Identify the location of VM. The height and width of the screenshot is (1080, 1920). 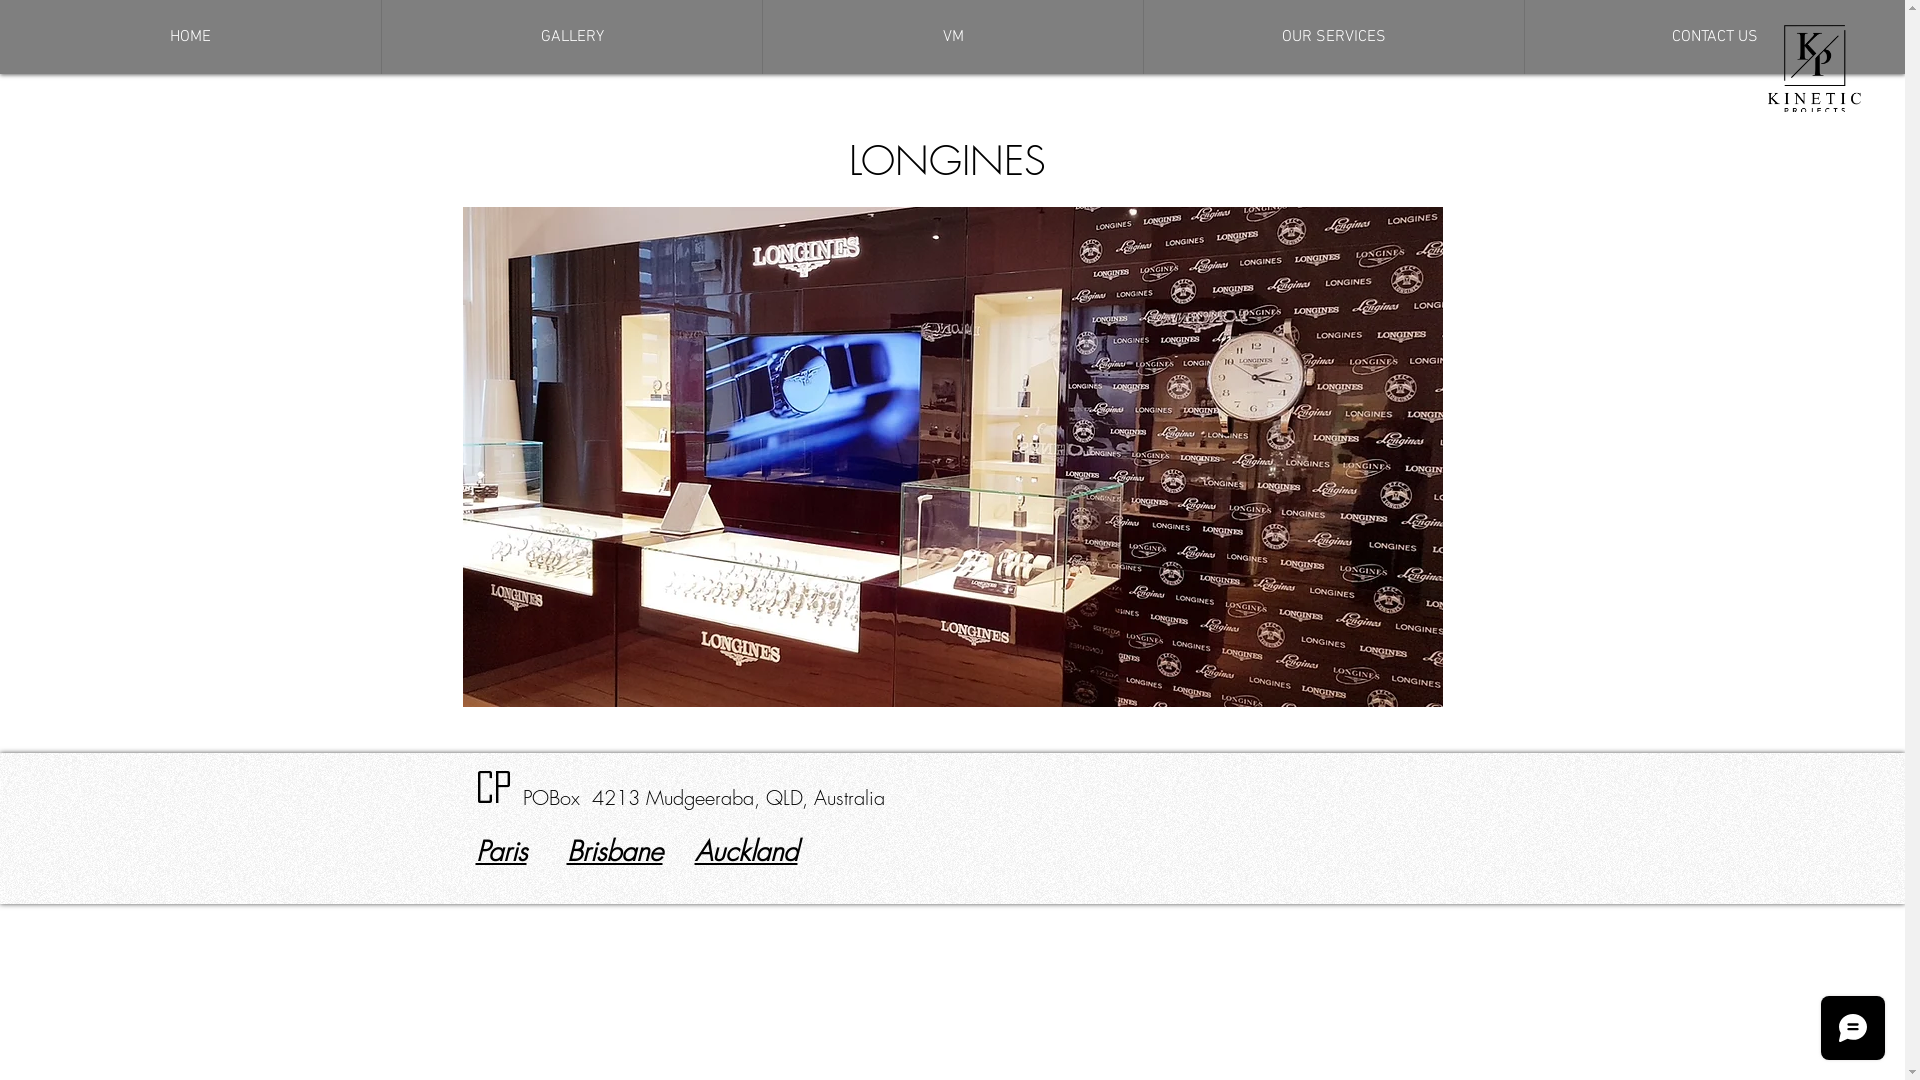
(952, 37).